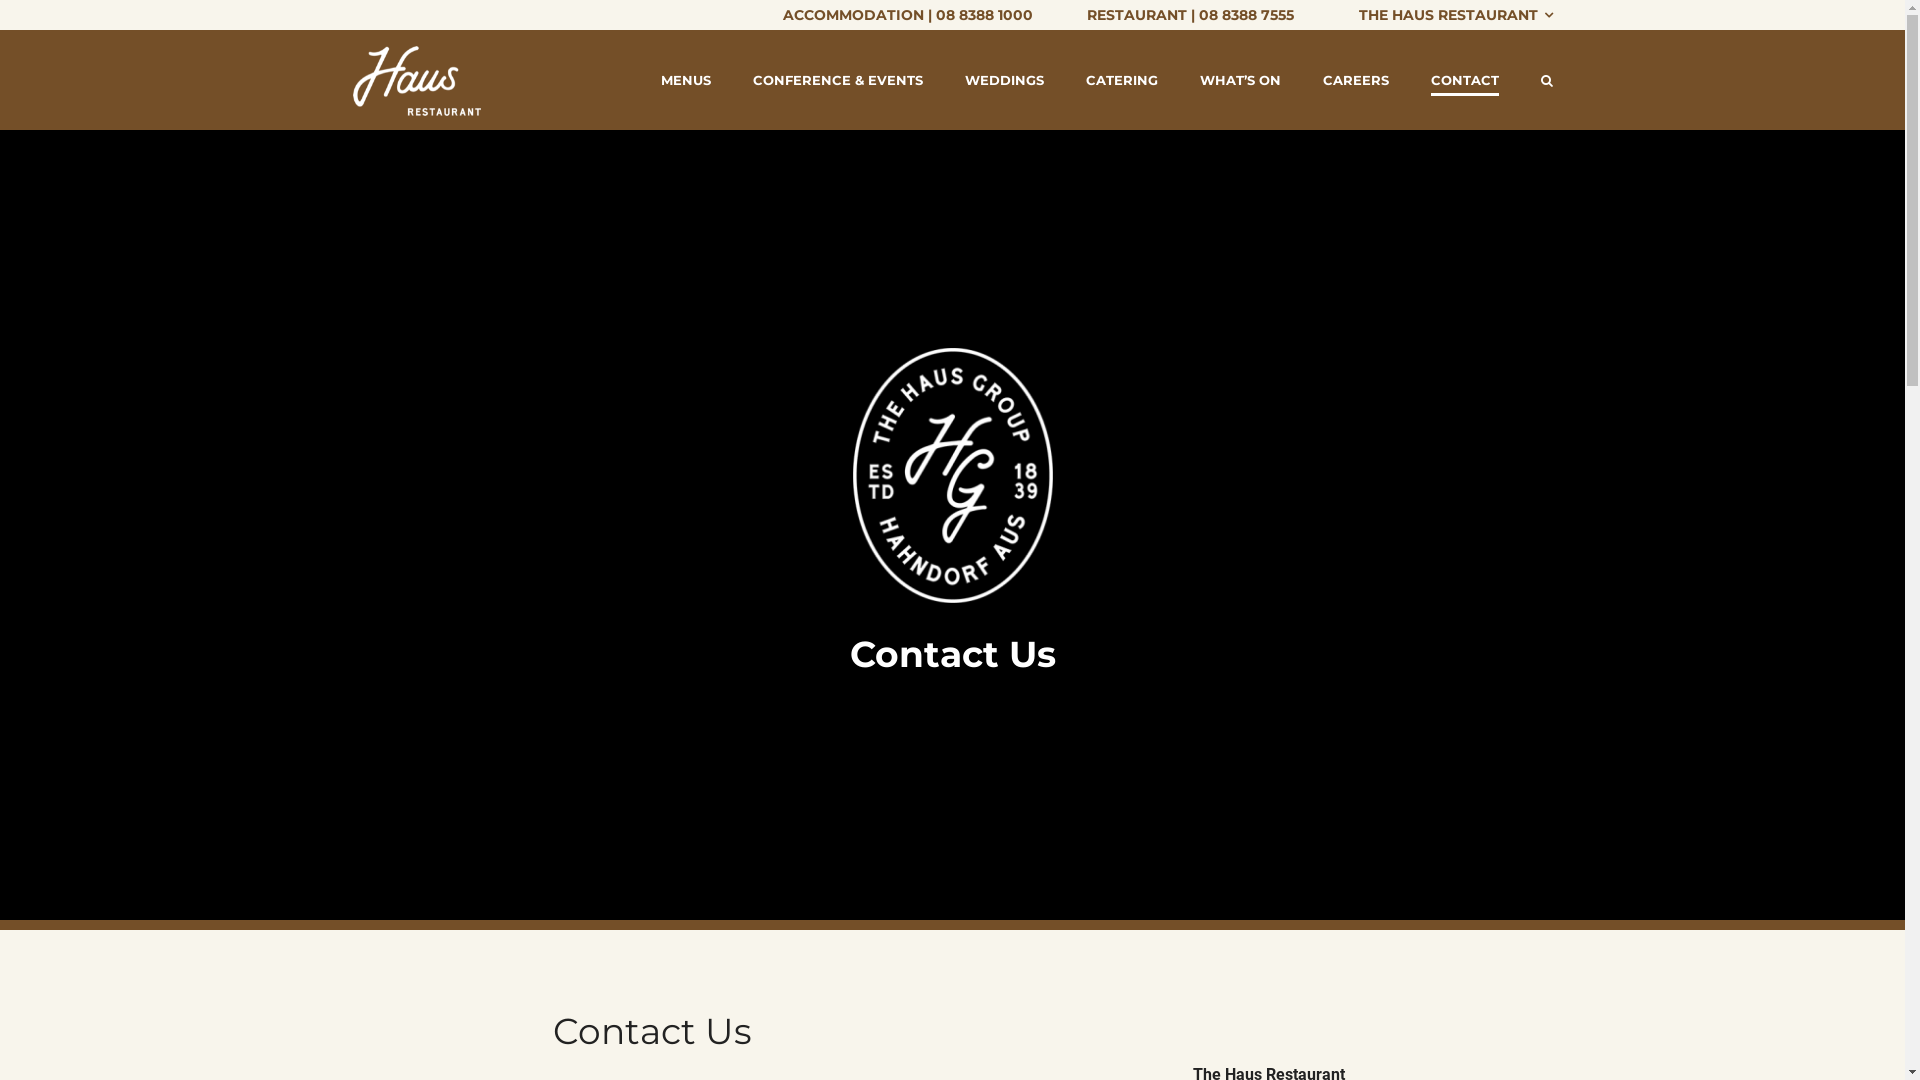 The width and height of the screenshot is (1920, 1080). I want to click on CONFERENCE & EVENTS, so click(837, 80).